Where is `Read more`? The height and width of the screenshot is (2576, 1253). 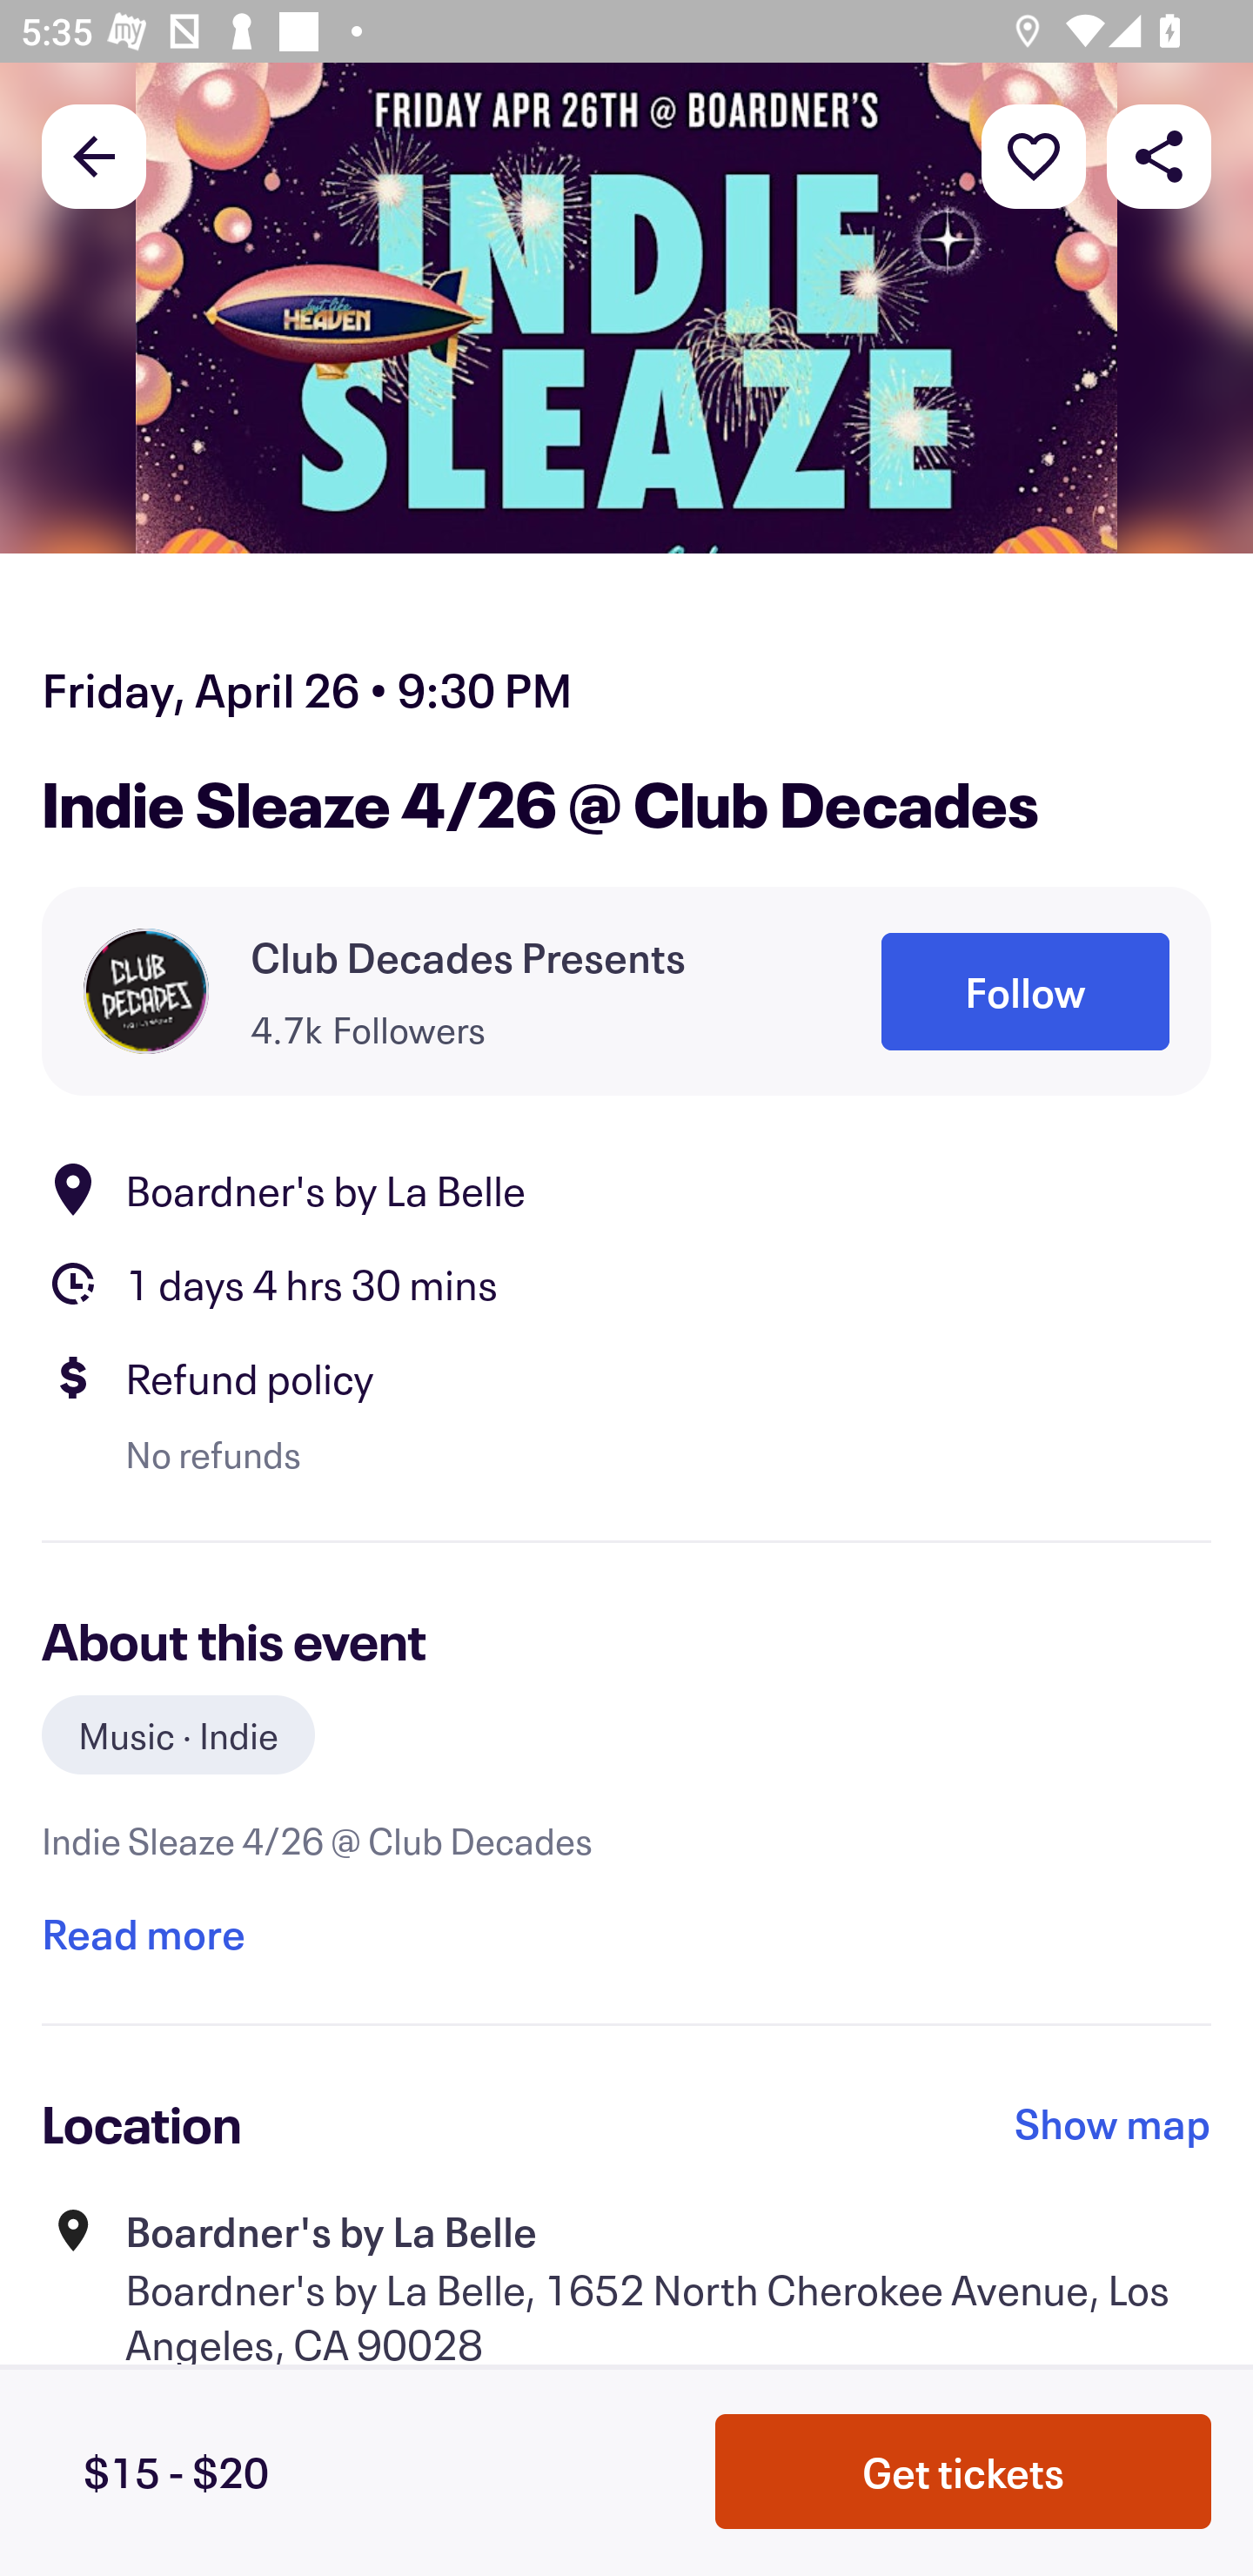
Read more is located at coordinates (143, 1933).